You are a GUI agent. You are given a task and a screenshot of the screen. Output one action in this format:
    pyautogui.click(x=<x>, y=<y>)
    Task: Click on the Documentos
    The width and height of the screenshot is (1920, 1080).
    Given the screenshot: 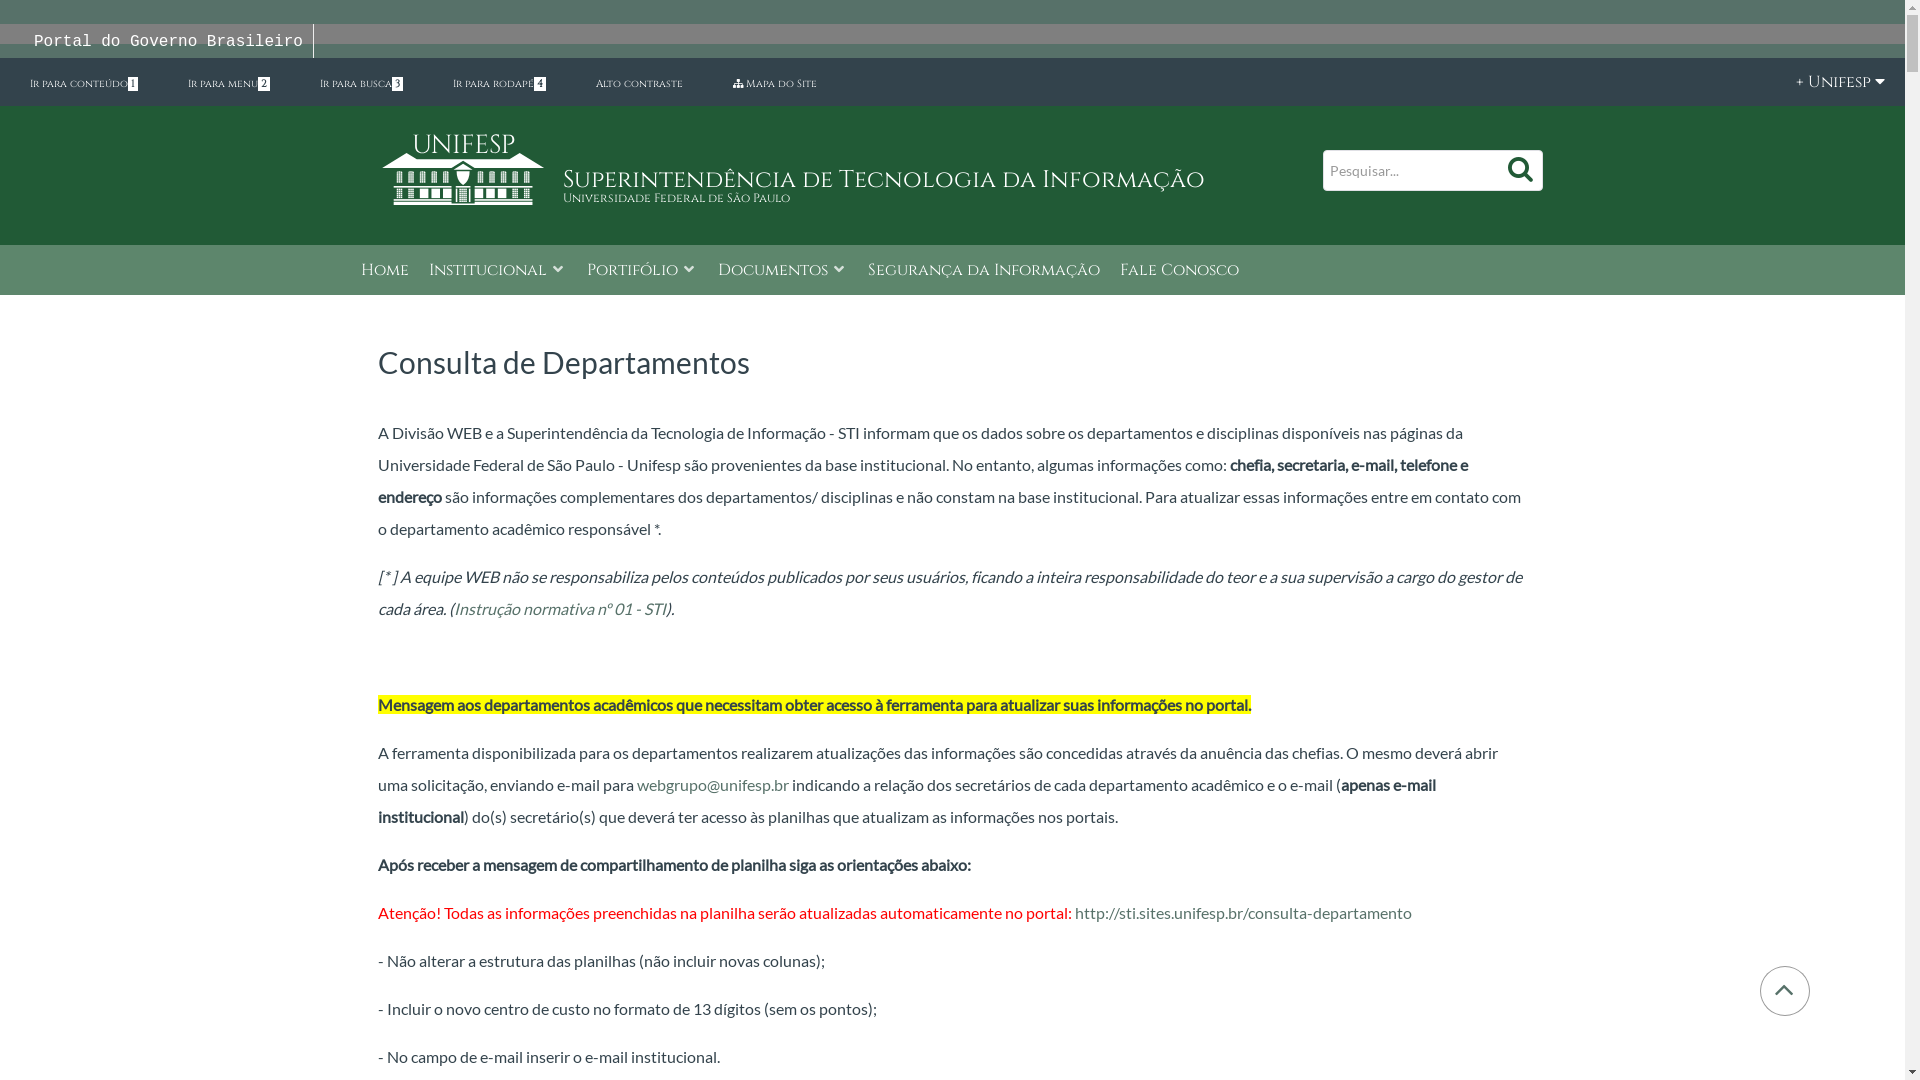 What is the action you would take?
    pyautogui.click(x=783, y=272)
    